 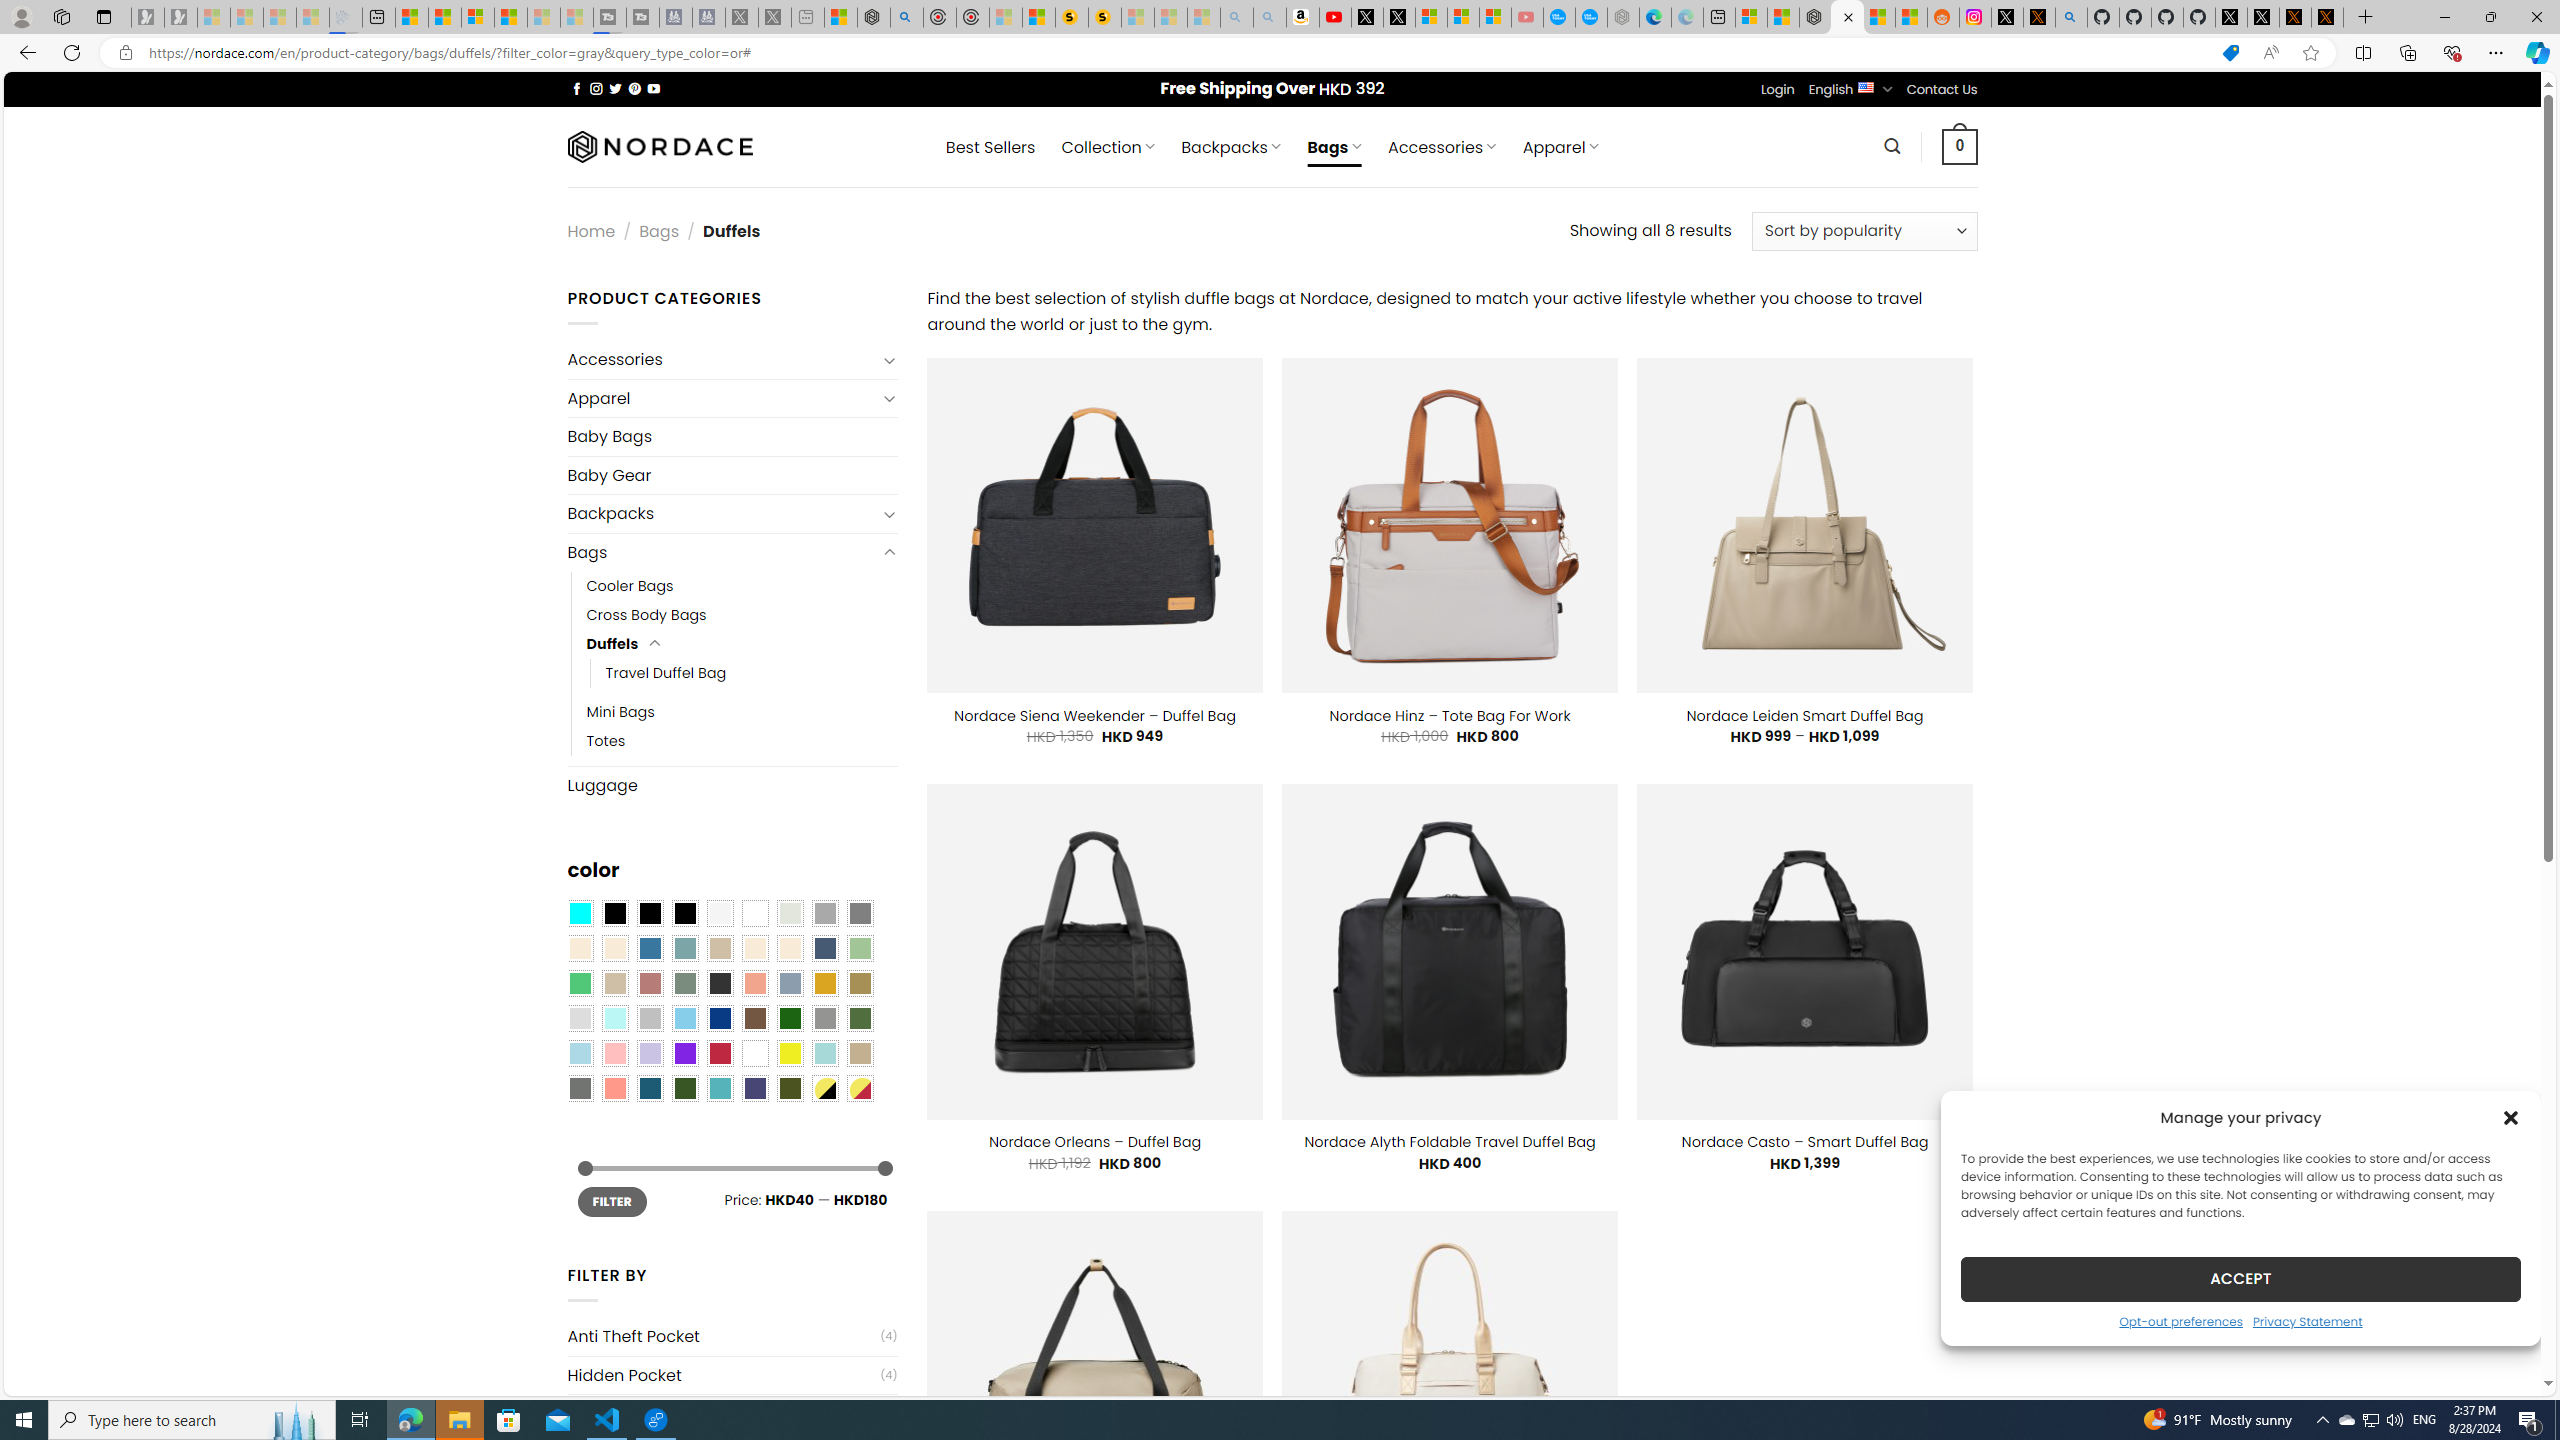 I want to click on Charcoal, so click(x=719, y=983).